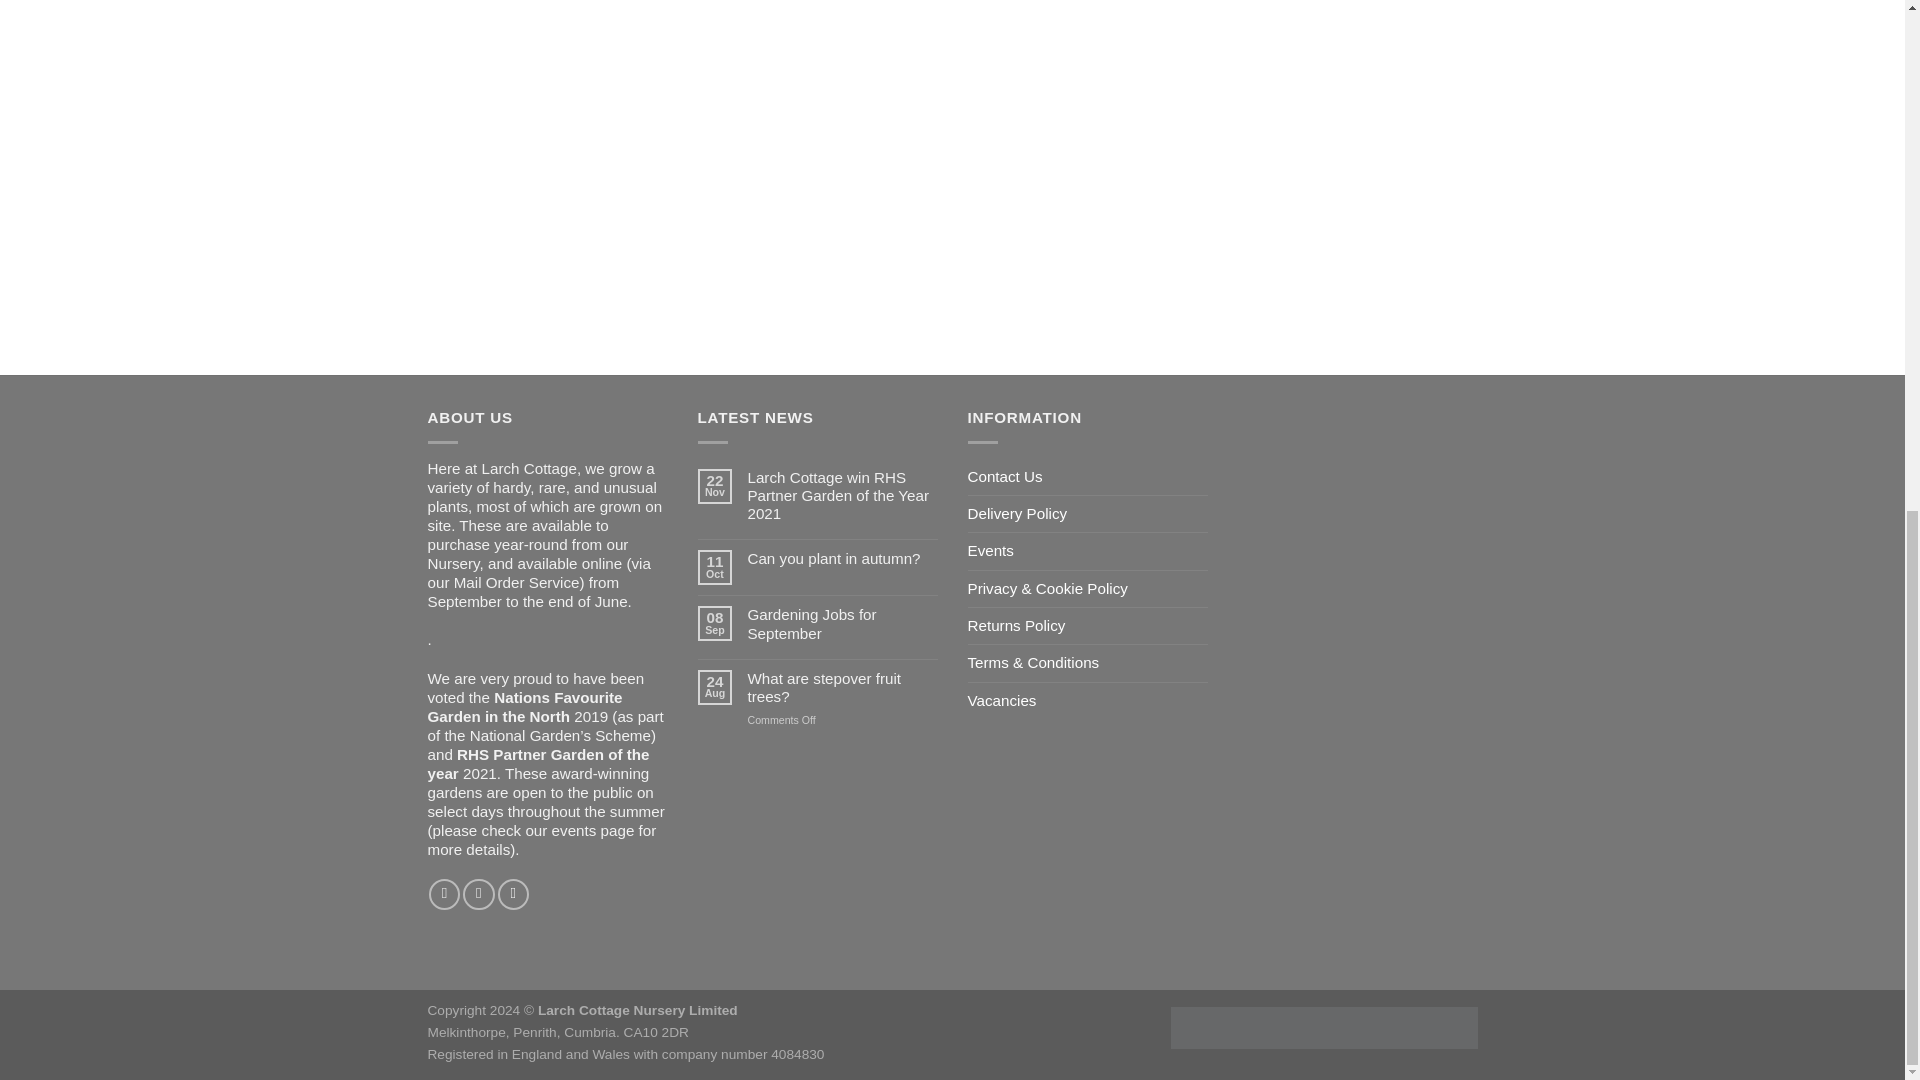 Image resolution: width=1920 pixels, height=1080 pixels. I want to click on Larch Cottage win RHS Partner Garden of the Year 2021, so click(841, 496).